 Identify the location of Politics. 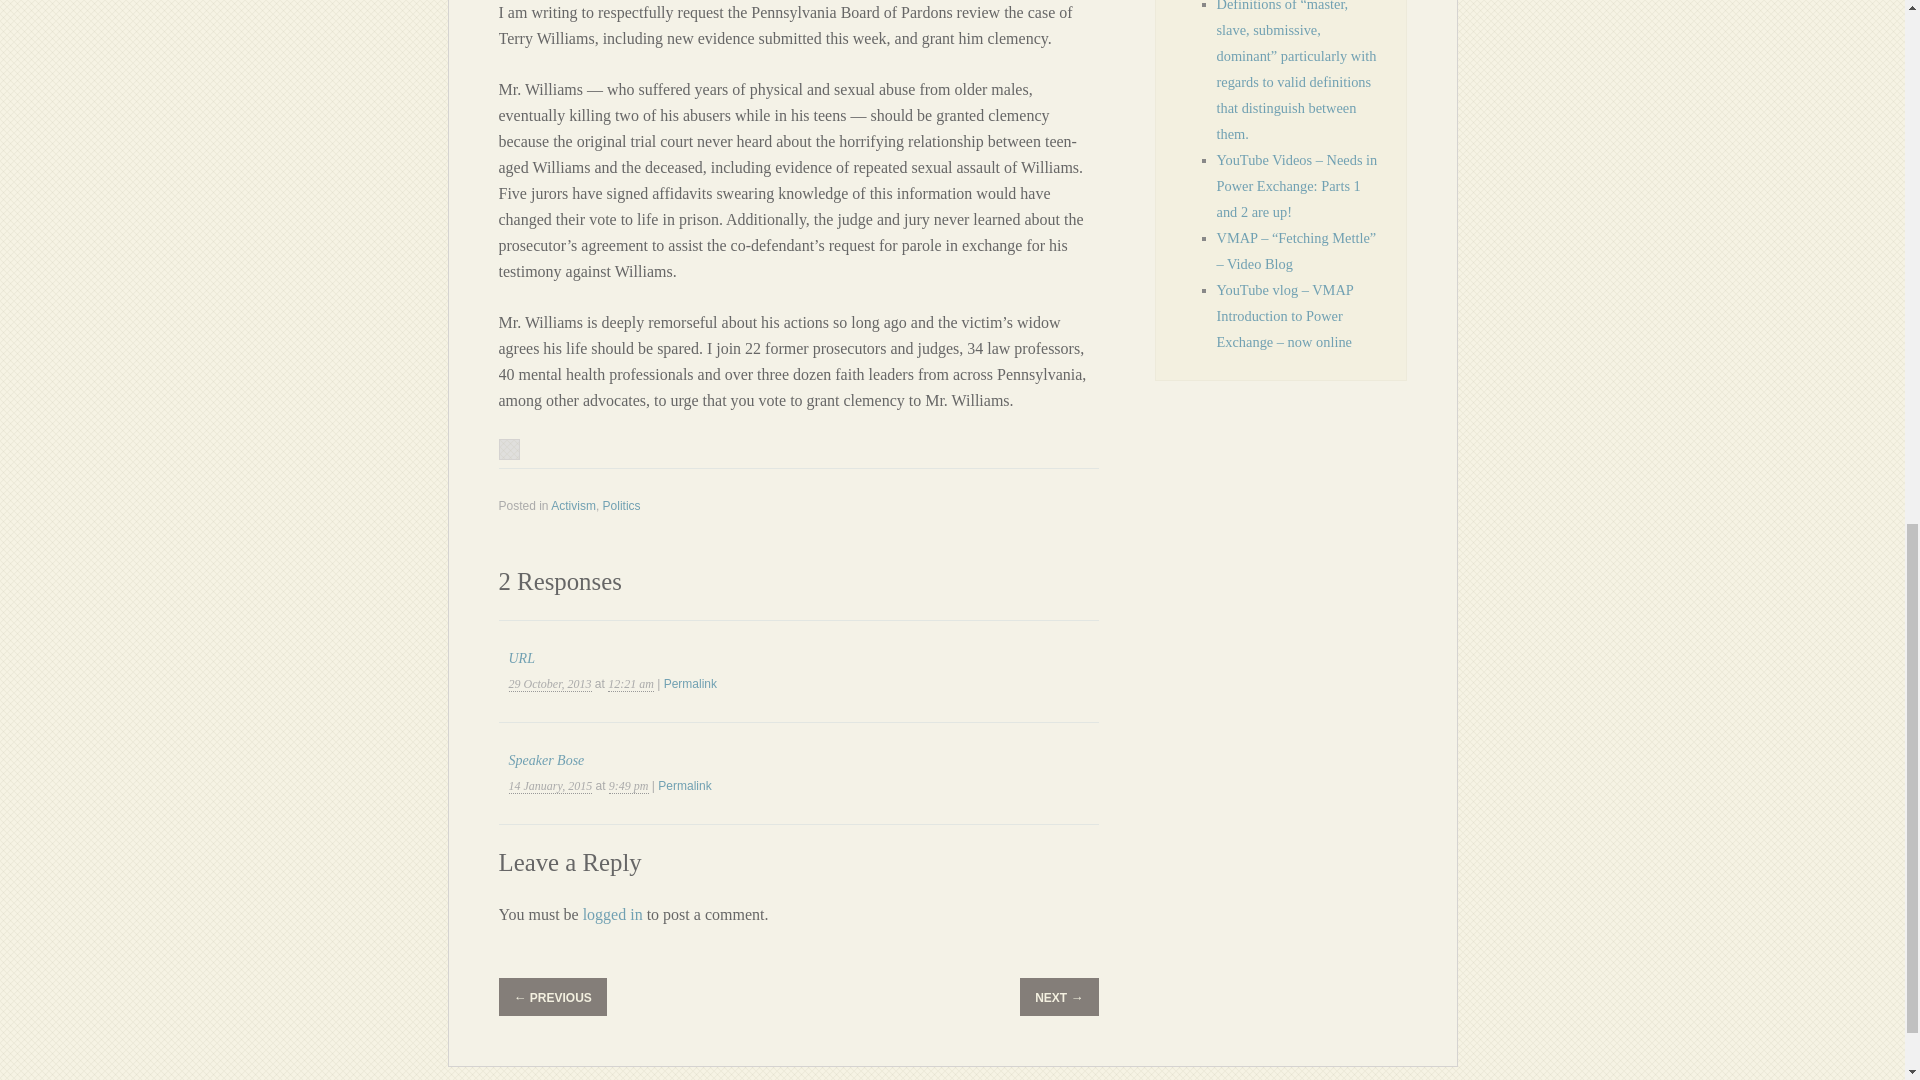
(622, 506).